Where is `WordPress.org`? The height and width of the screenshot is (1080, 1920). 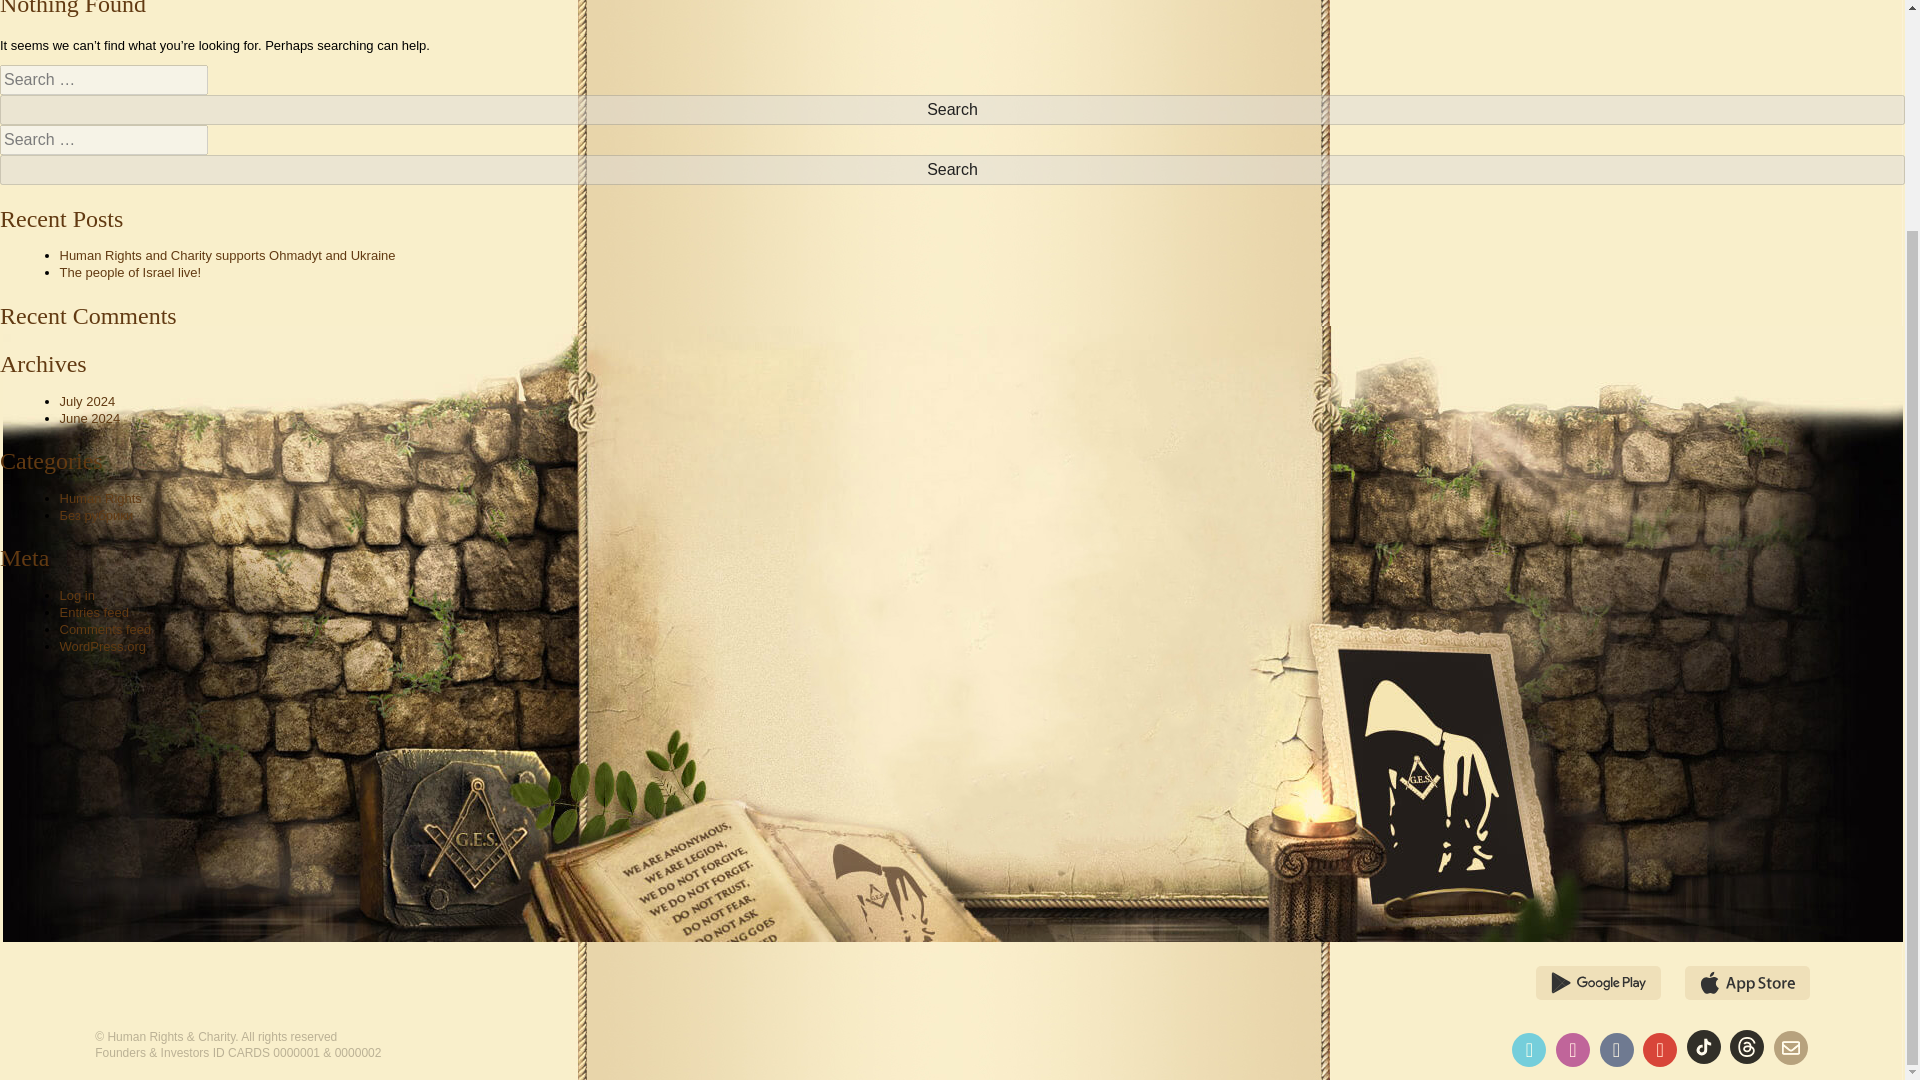
WordPress.org is located at coordinates (102, 646).